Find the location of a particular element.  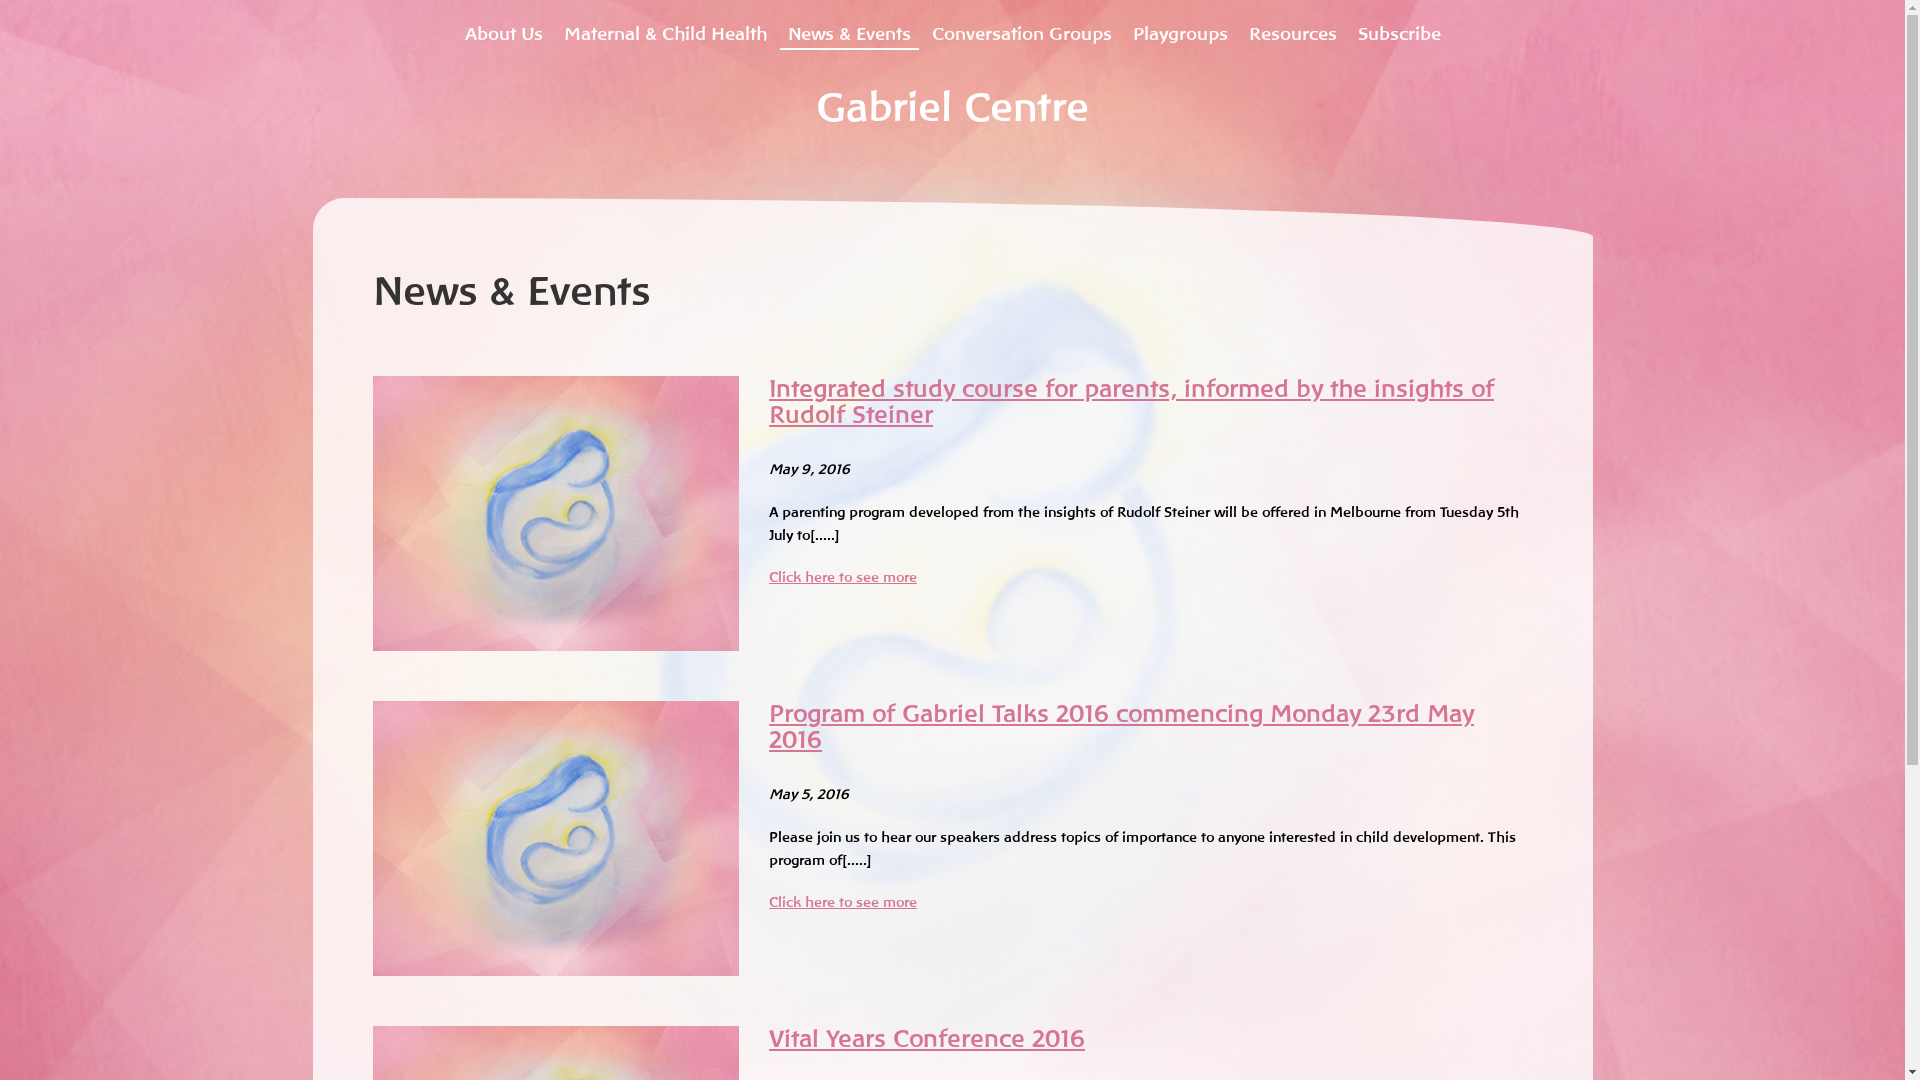

News & Events is located at coordinates (850, 25).